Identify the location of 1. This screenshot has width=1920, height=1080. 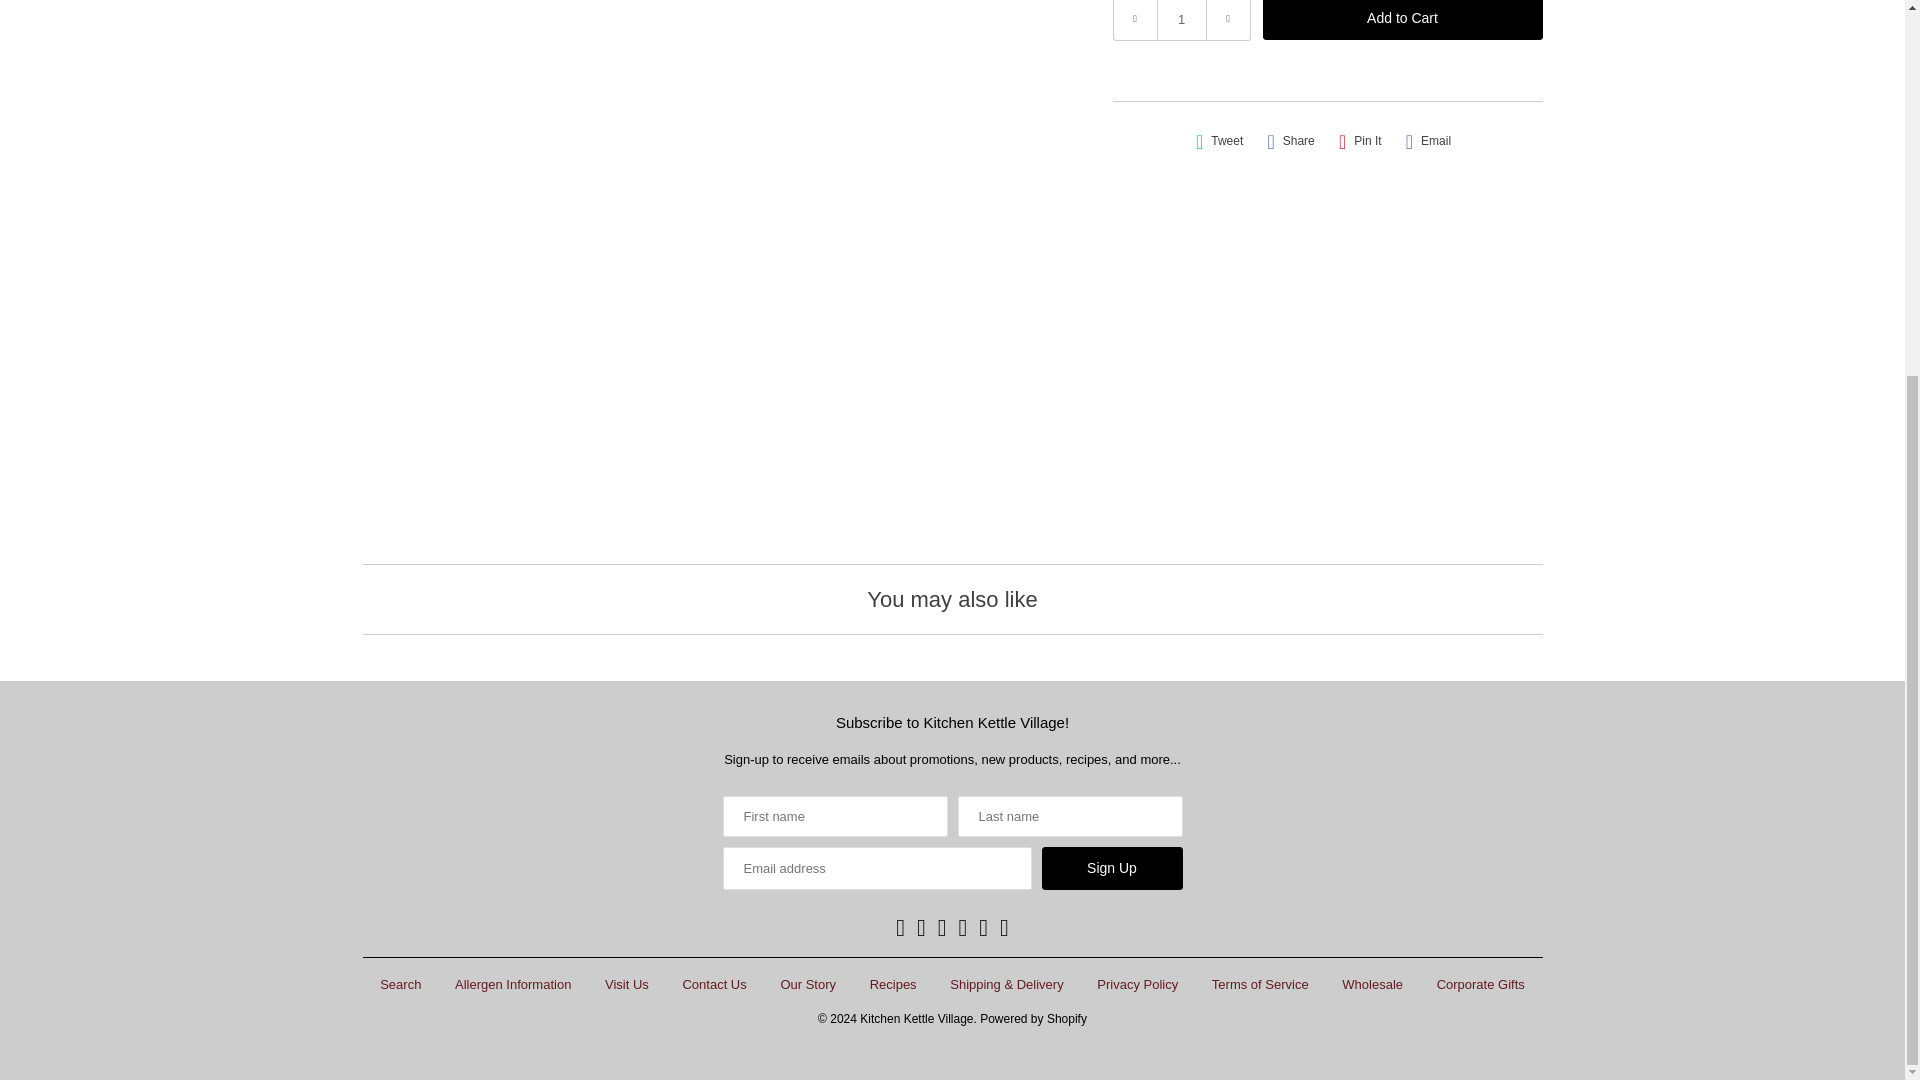
(1180, 20).